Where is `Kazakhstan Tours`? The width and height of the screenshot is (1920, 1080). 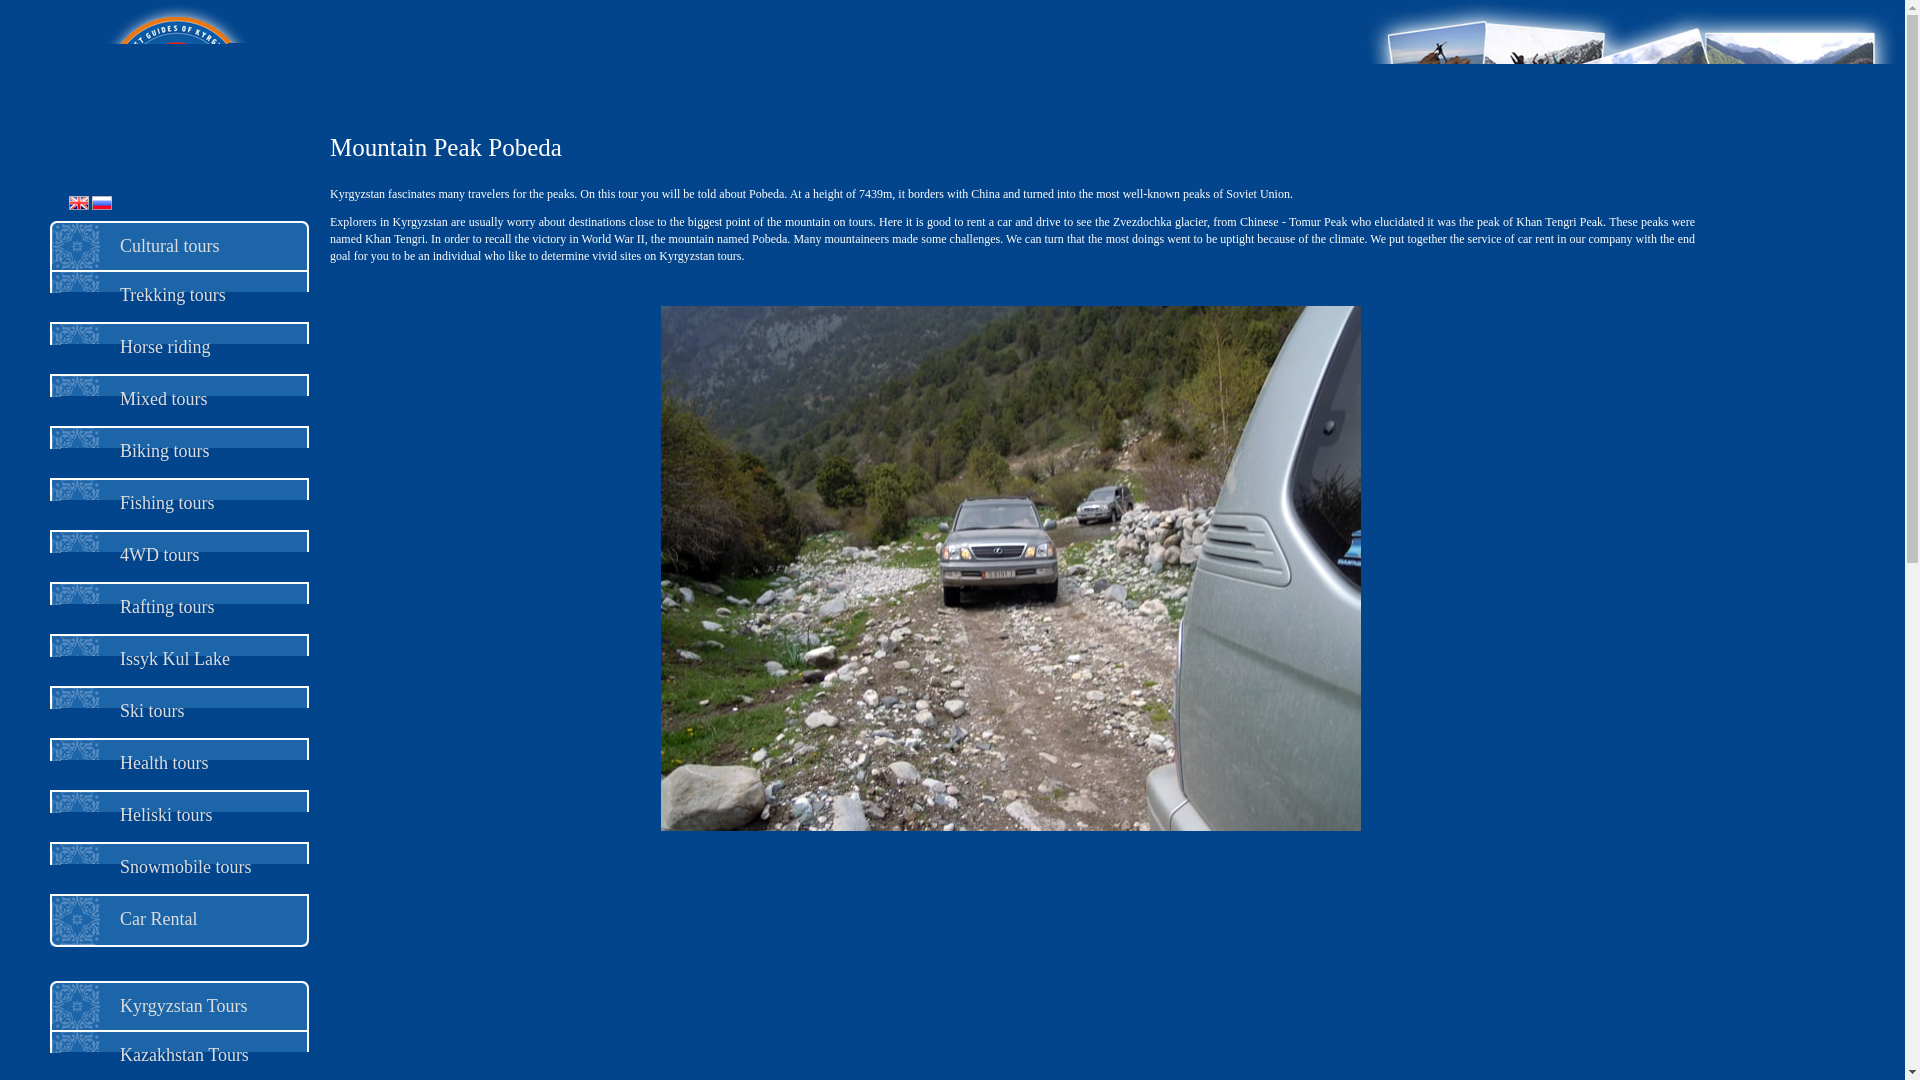
Kazakhstan Tours is located at coordinates (184, 1054).